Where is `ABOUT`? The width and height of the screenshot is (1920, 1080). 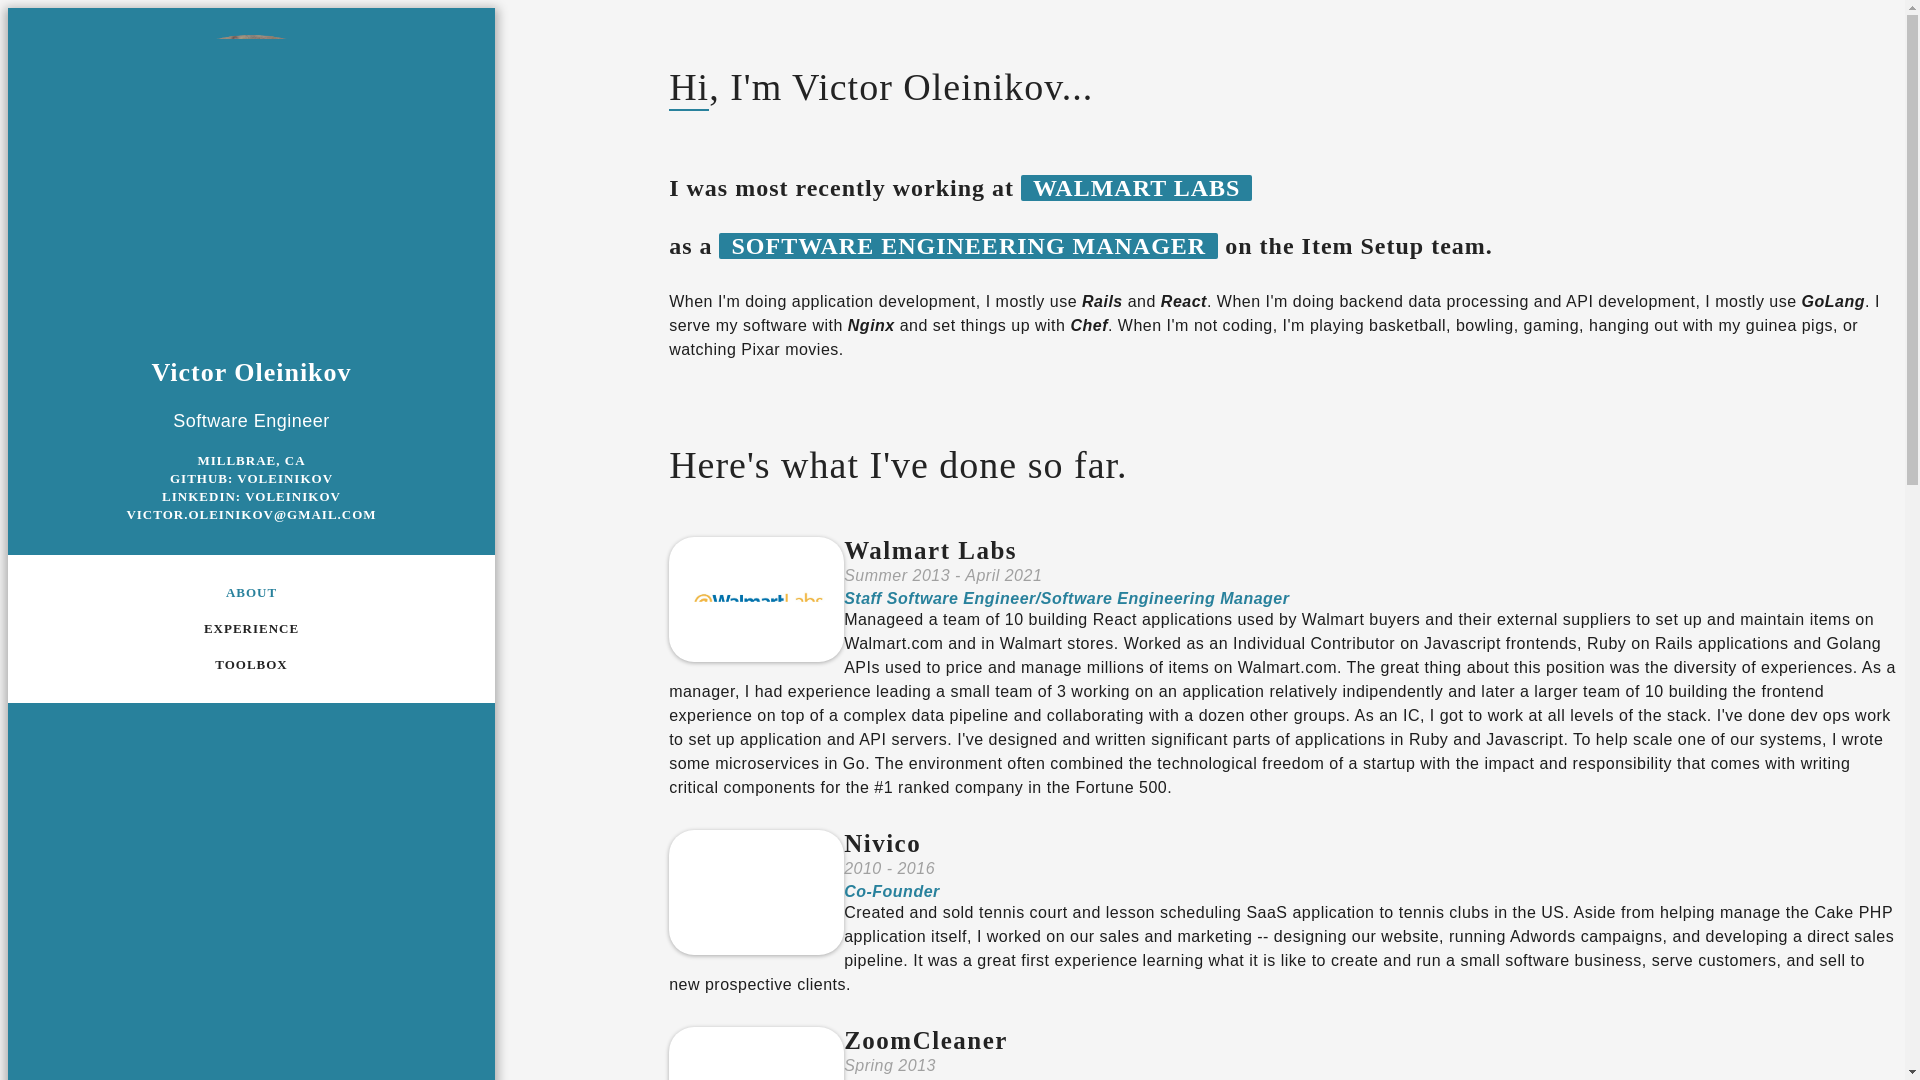
ABOUT is located at coordinates (251, 592).